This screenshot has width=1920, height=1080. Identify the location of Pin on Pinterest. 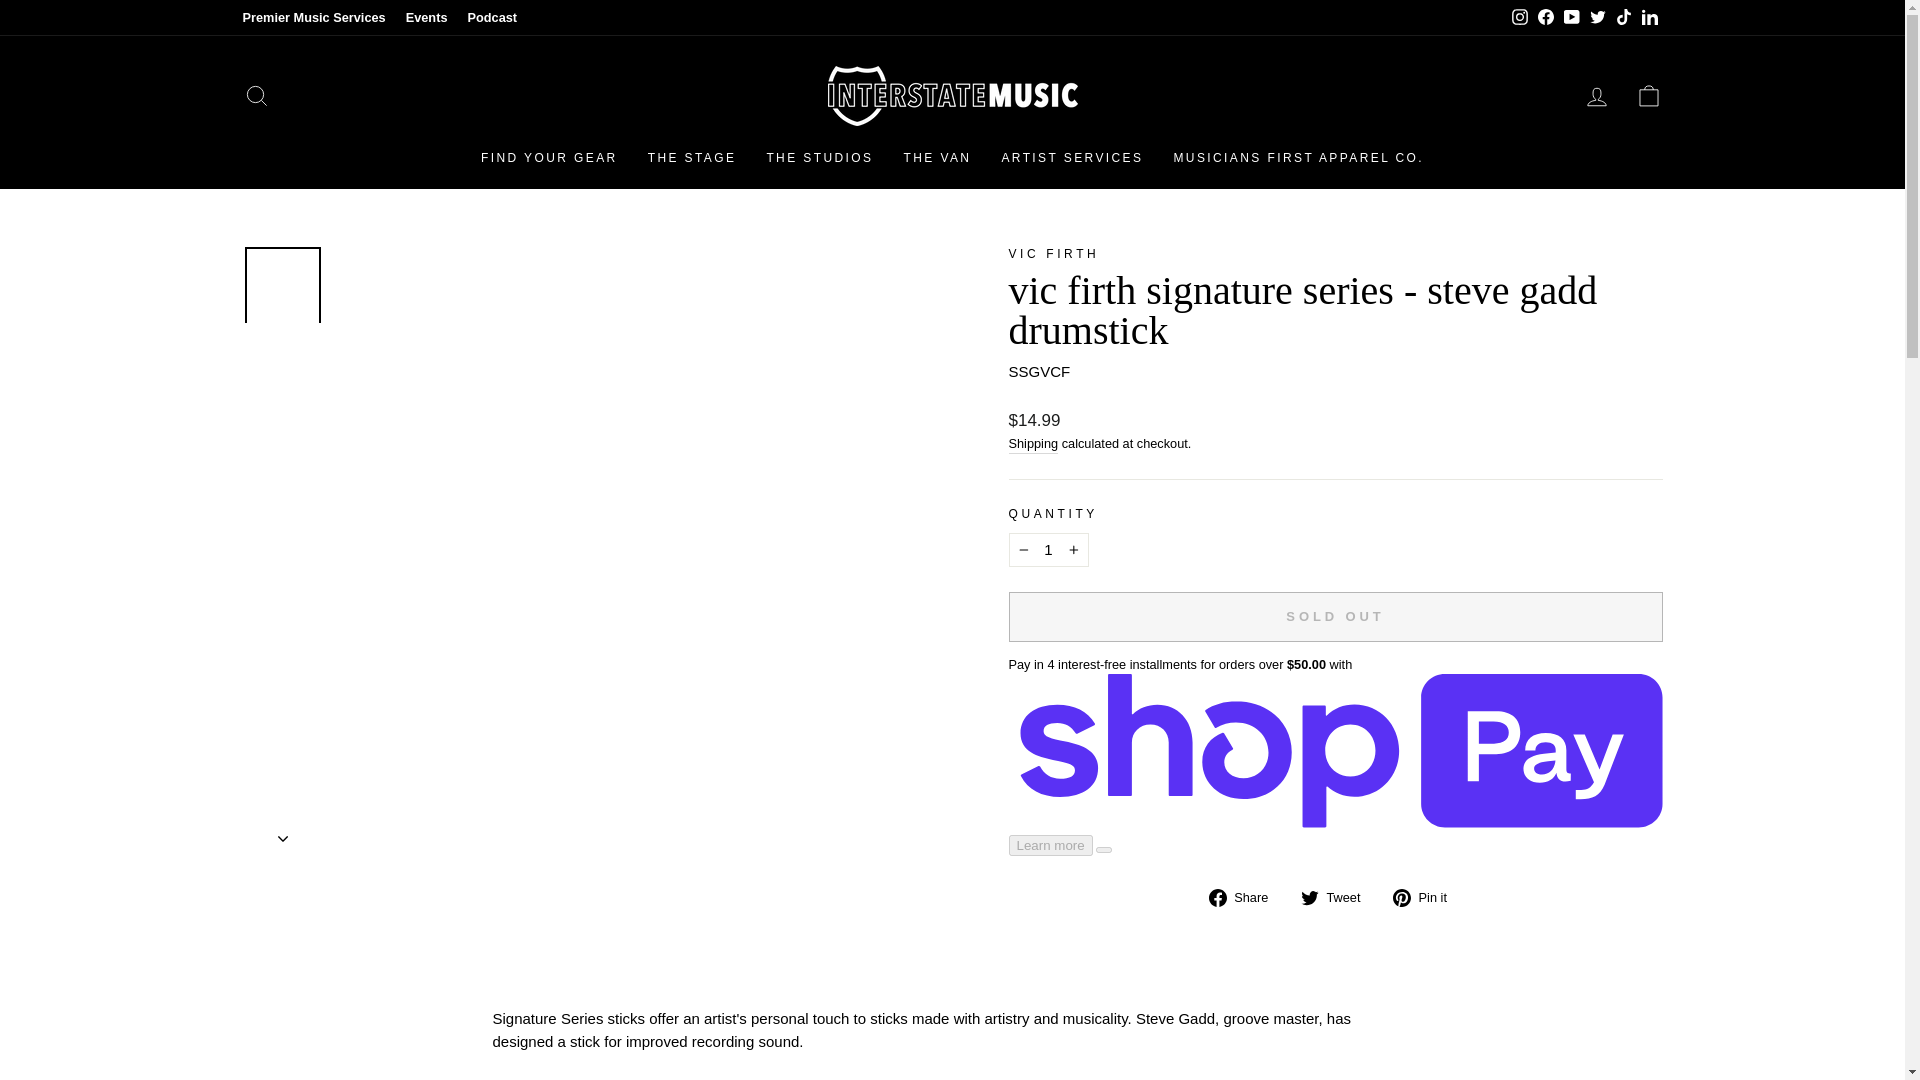
(1427, 897).